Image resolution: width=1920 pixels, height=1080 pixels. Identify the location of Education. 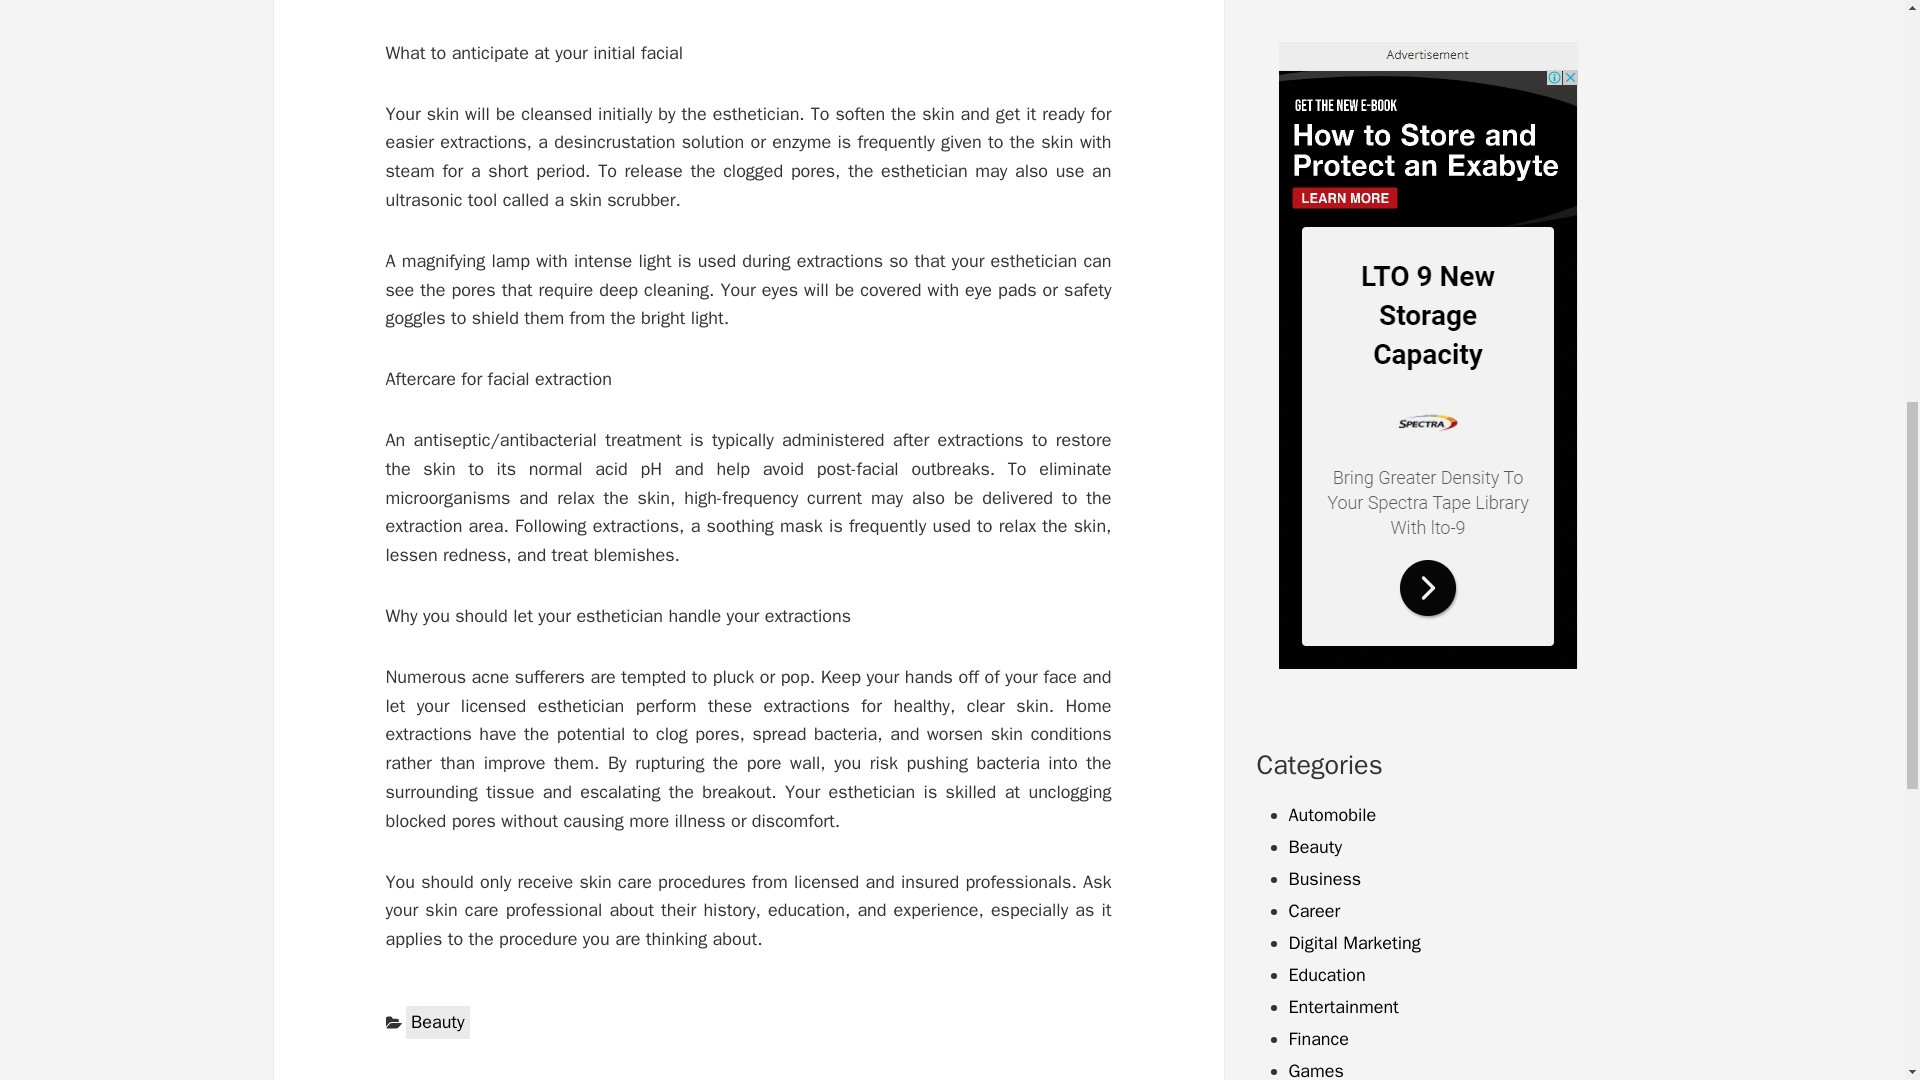
(1326, 975).